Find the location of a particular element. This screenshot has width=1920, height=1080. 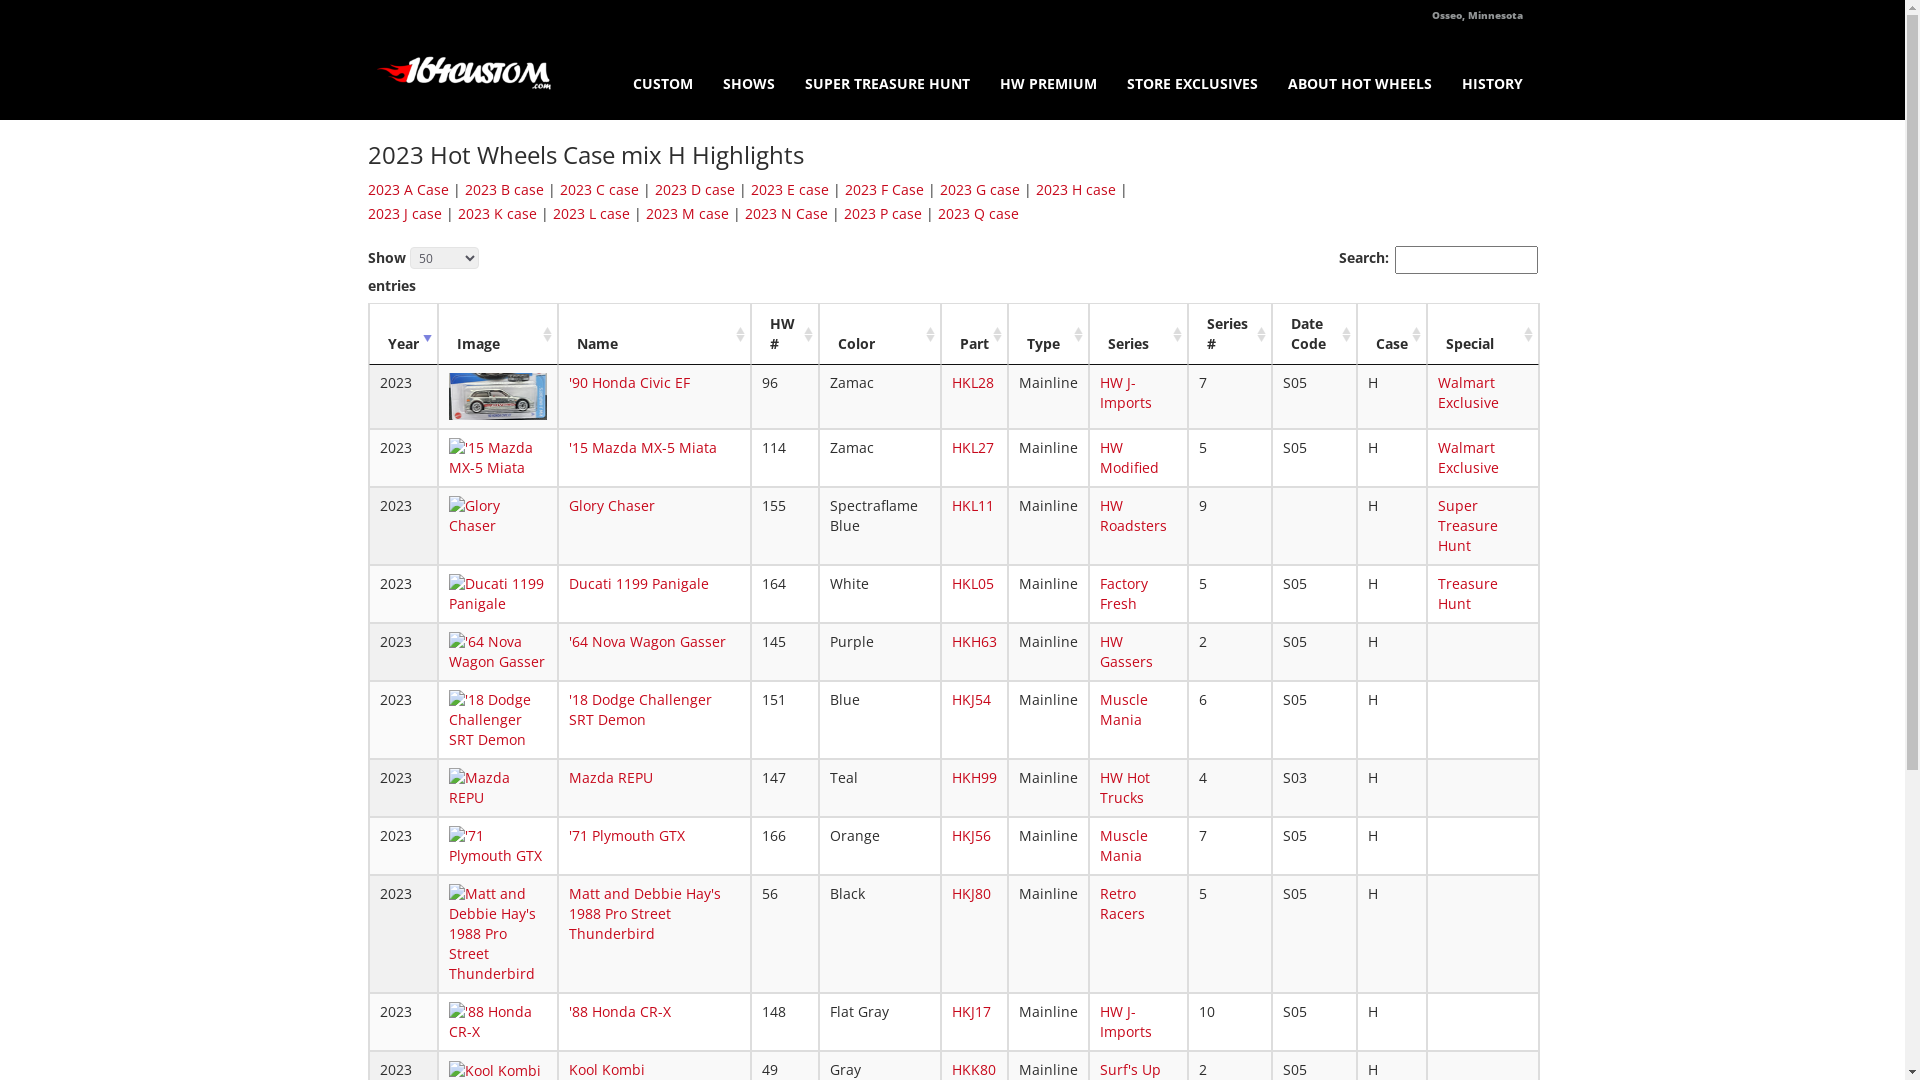

2023 H case is located at coordinates (1076, 190).